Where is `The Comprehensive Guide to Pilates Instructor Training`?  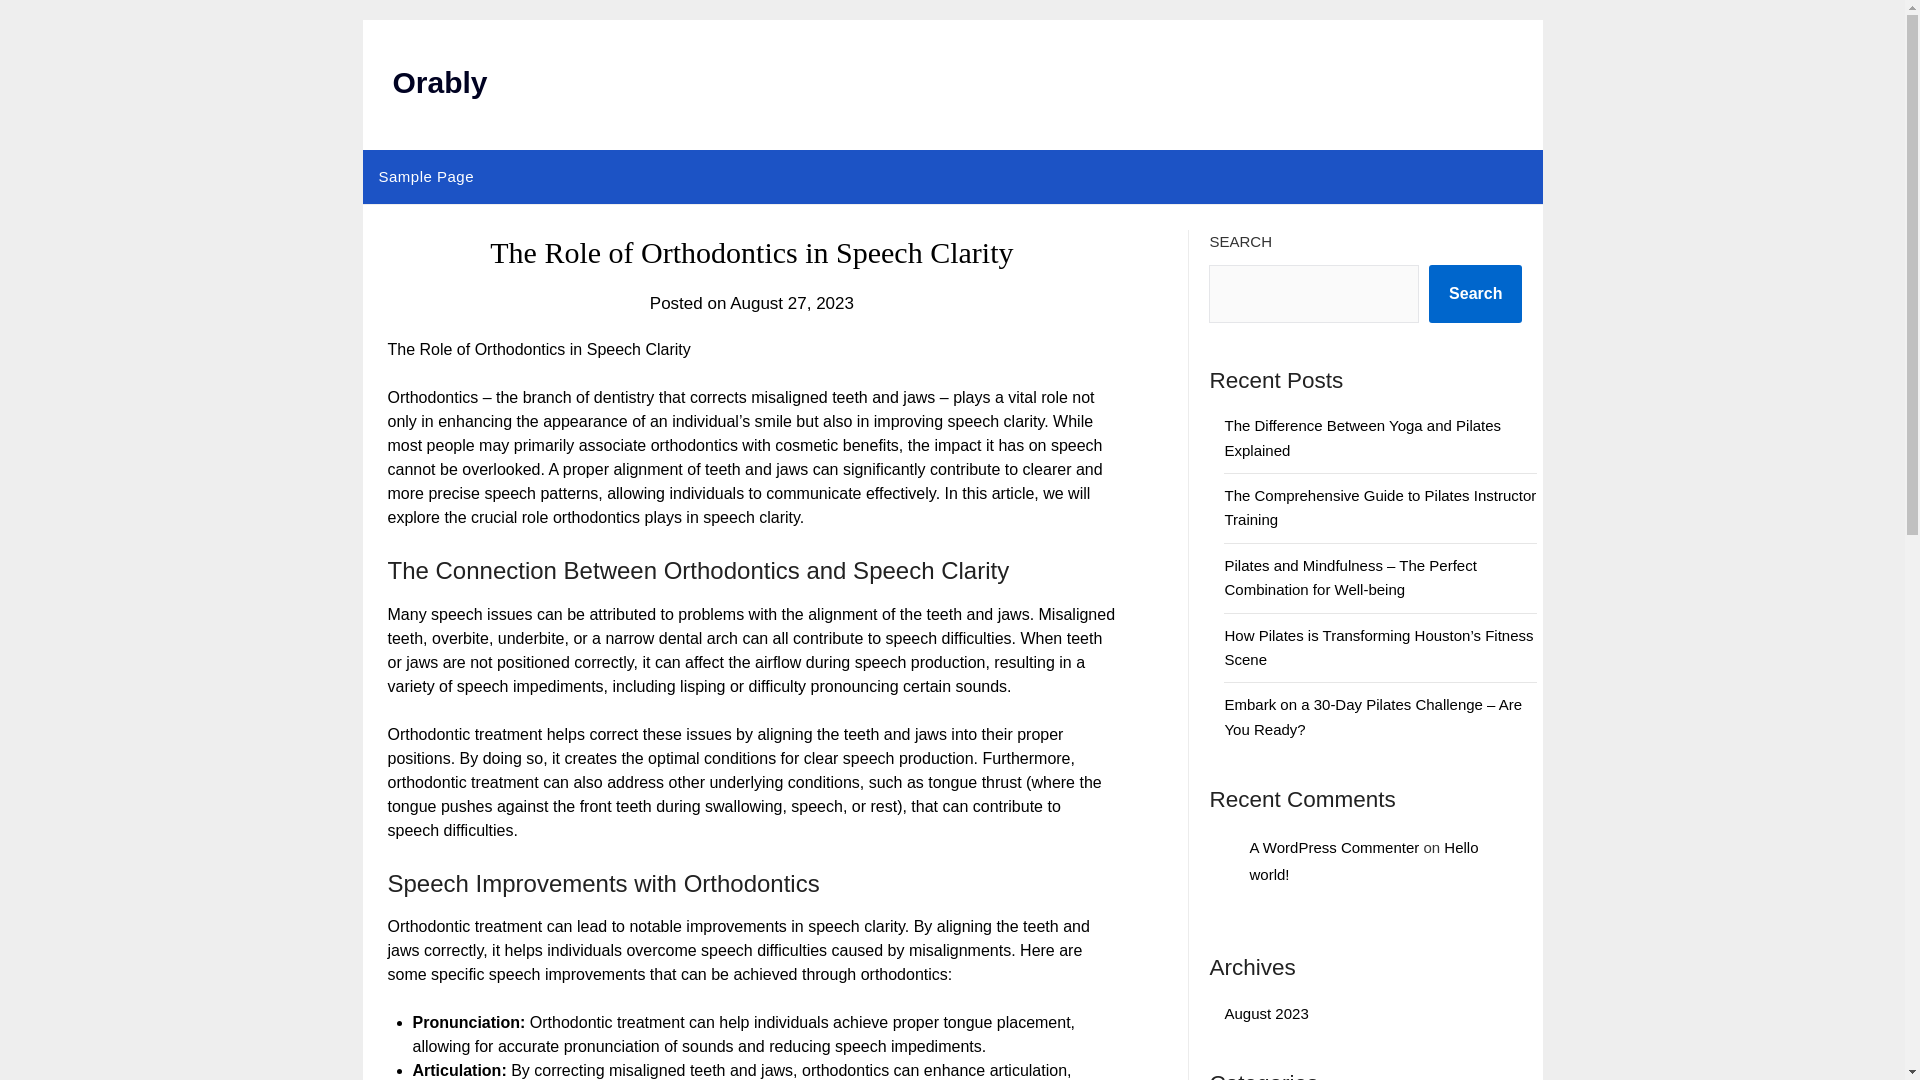 The Comprehensive Guide to Pilates Instructor Training is located at coordinates (1380, 508).